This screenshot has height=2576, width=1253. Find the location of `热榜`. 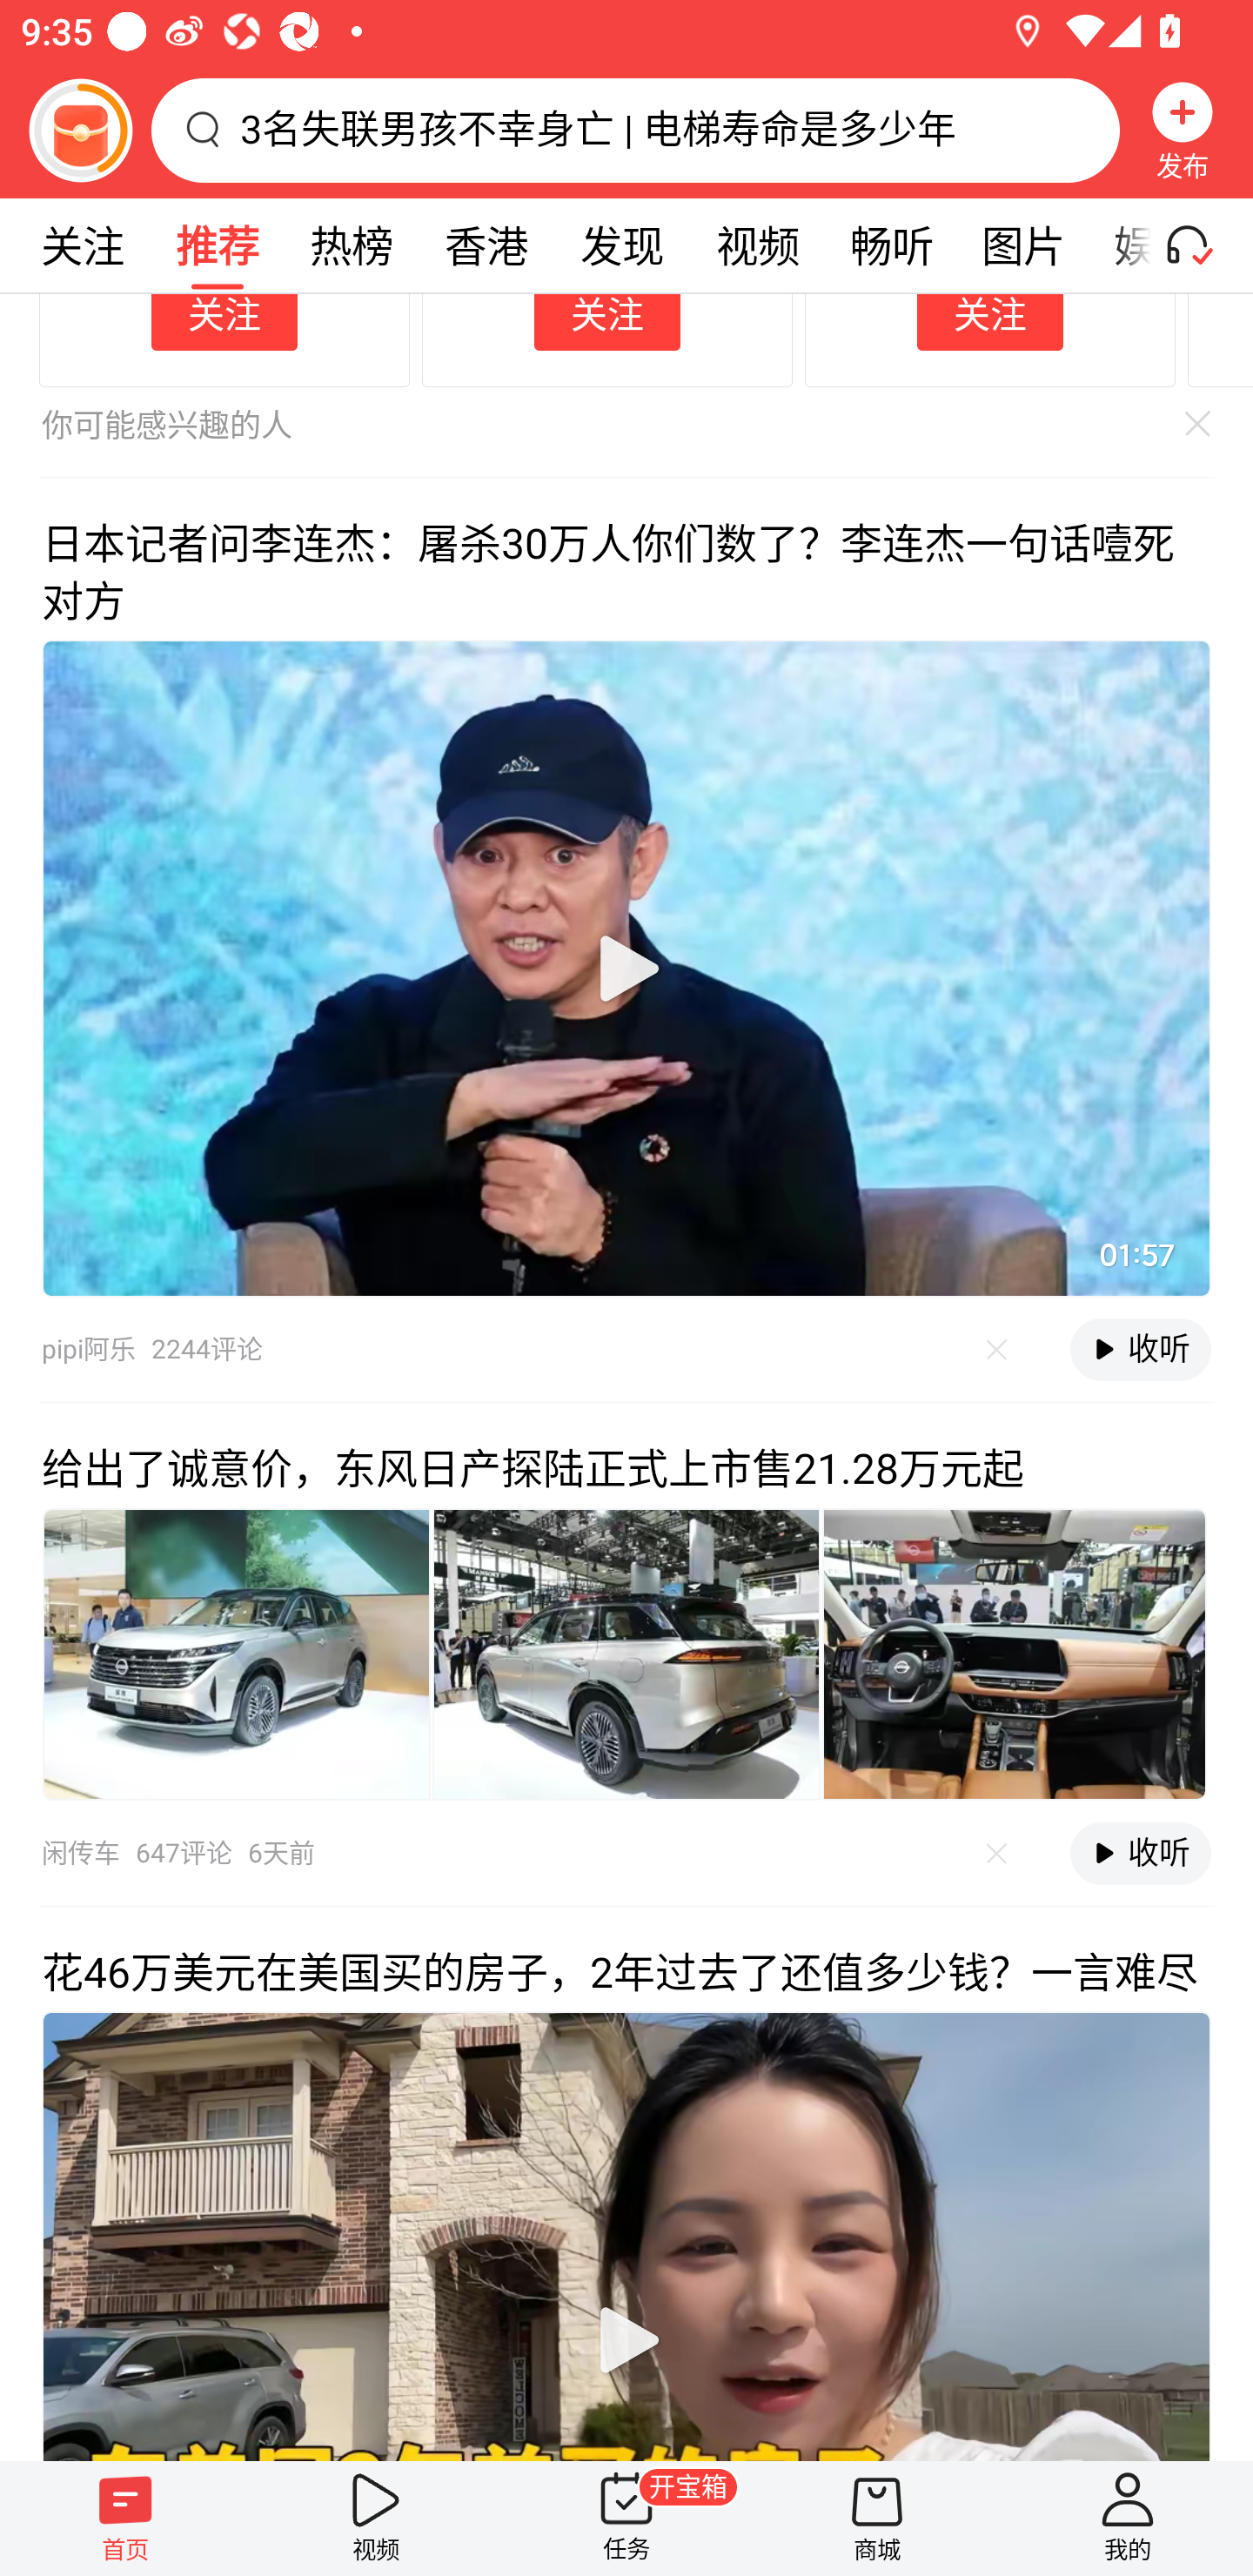

热榜 is located at coordinates (351, 245).